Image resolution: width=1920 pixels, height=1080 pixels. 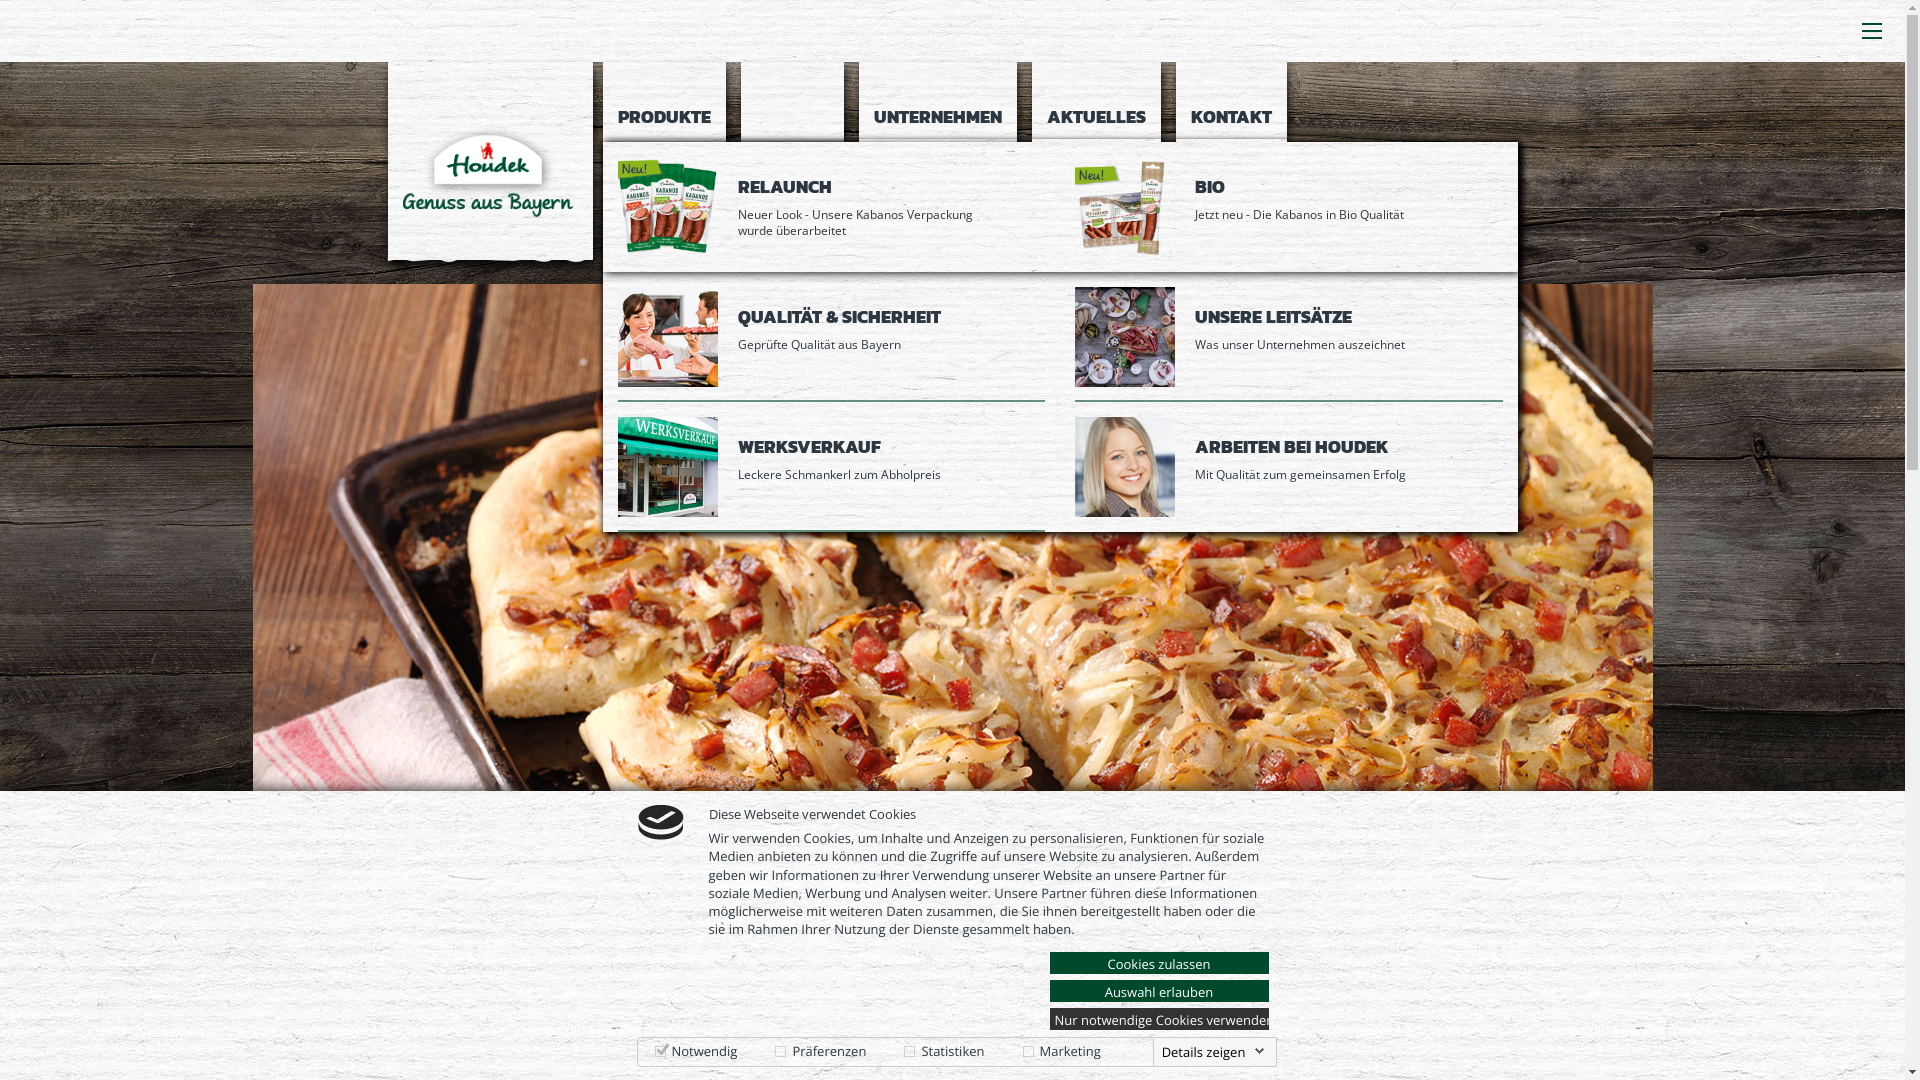 What do you see at coordinates (664, 102) in the screenshot?
I see `PRODUKTE` at bounding box center [664, 102].